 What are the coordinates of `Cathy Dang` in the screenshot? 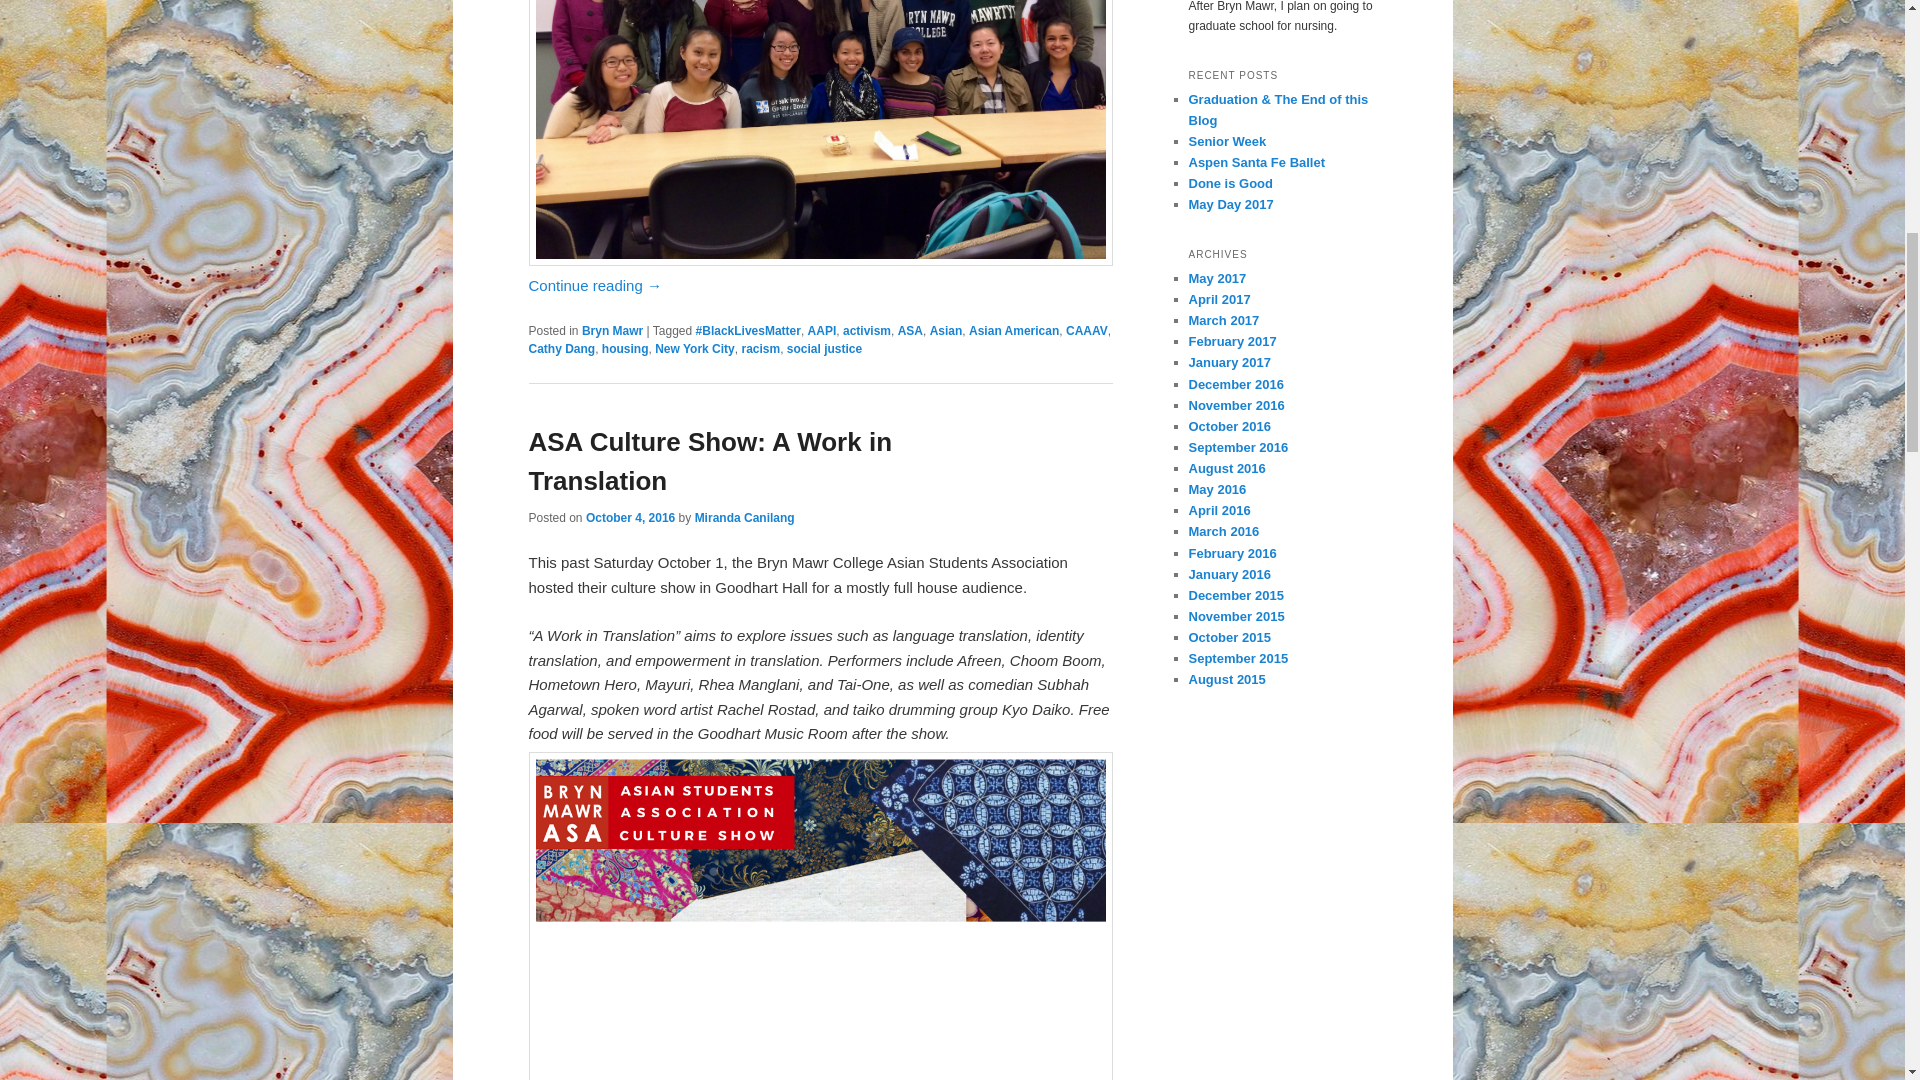 It's located at (562, 349).